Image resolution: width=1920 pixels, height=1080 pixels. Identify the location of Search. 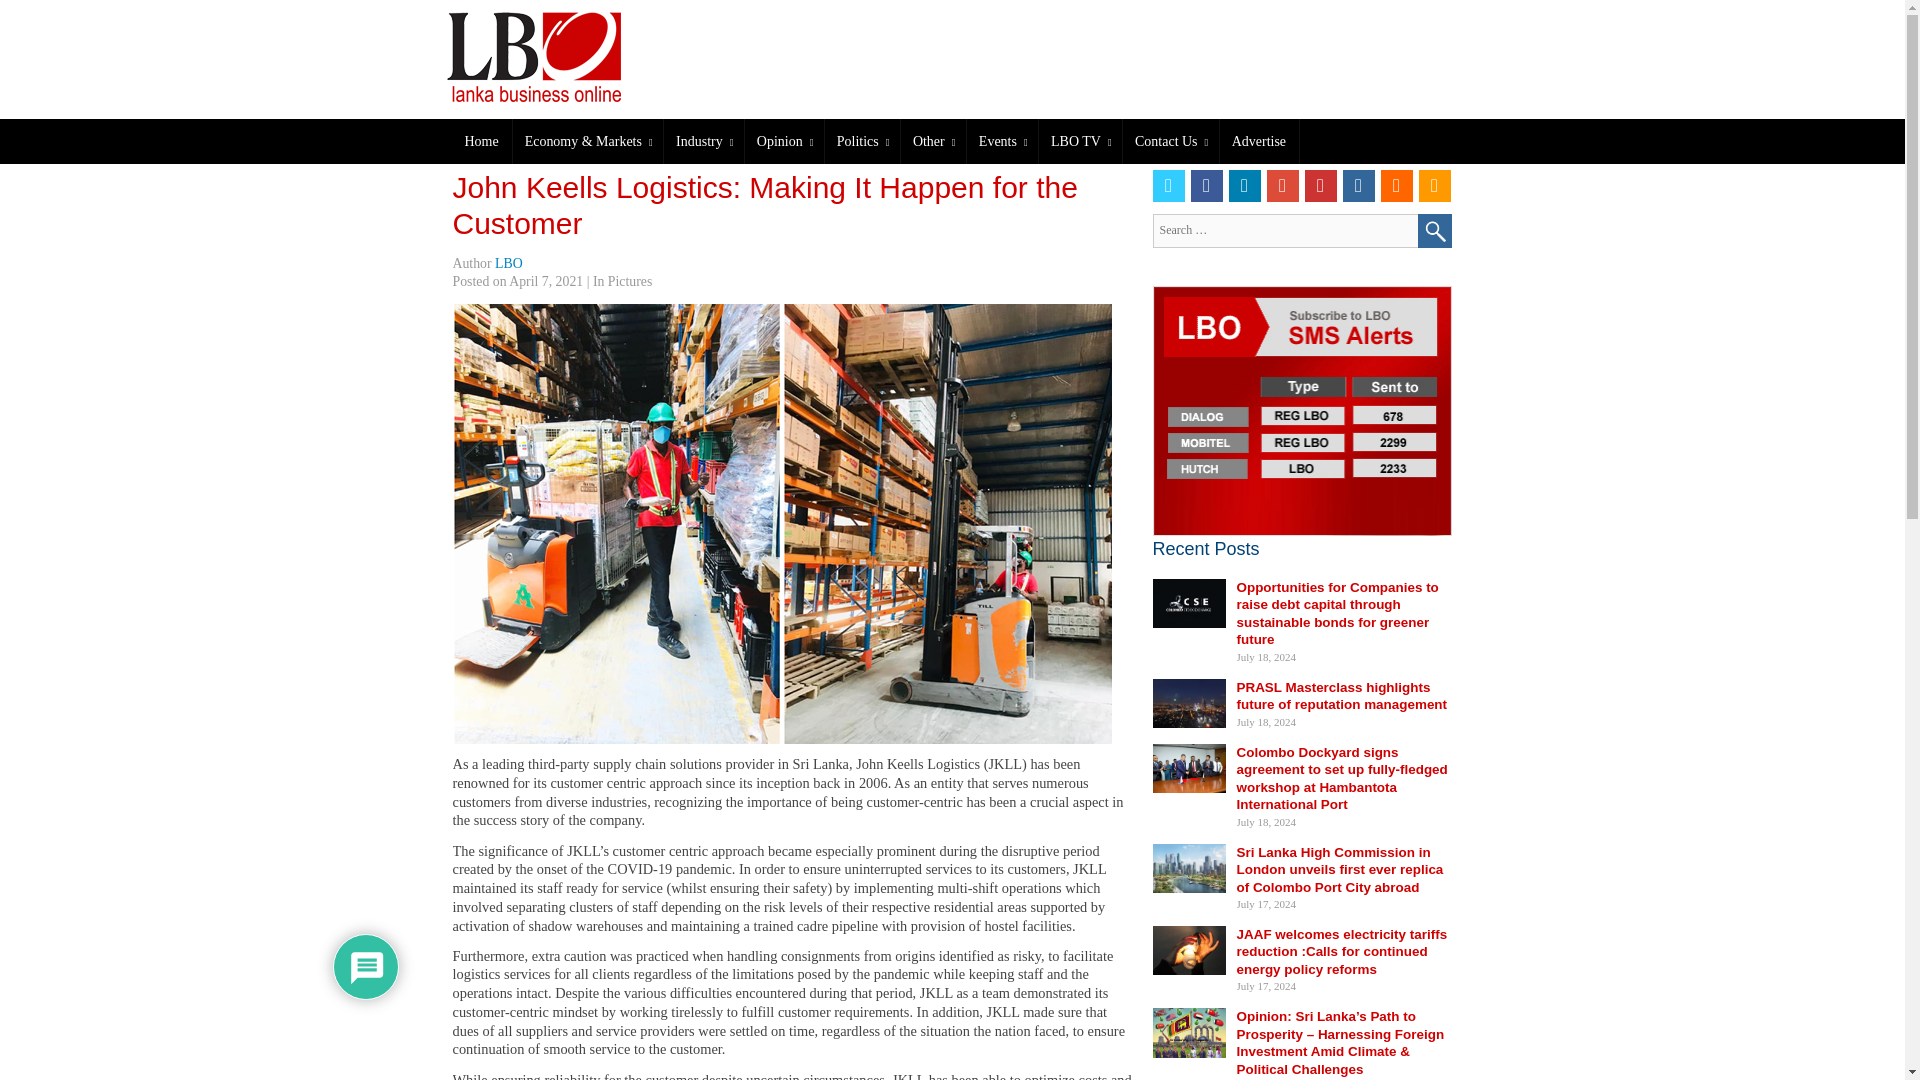
(1434, 230).